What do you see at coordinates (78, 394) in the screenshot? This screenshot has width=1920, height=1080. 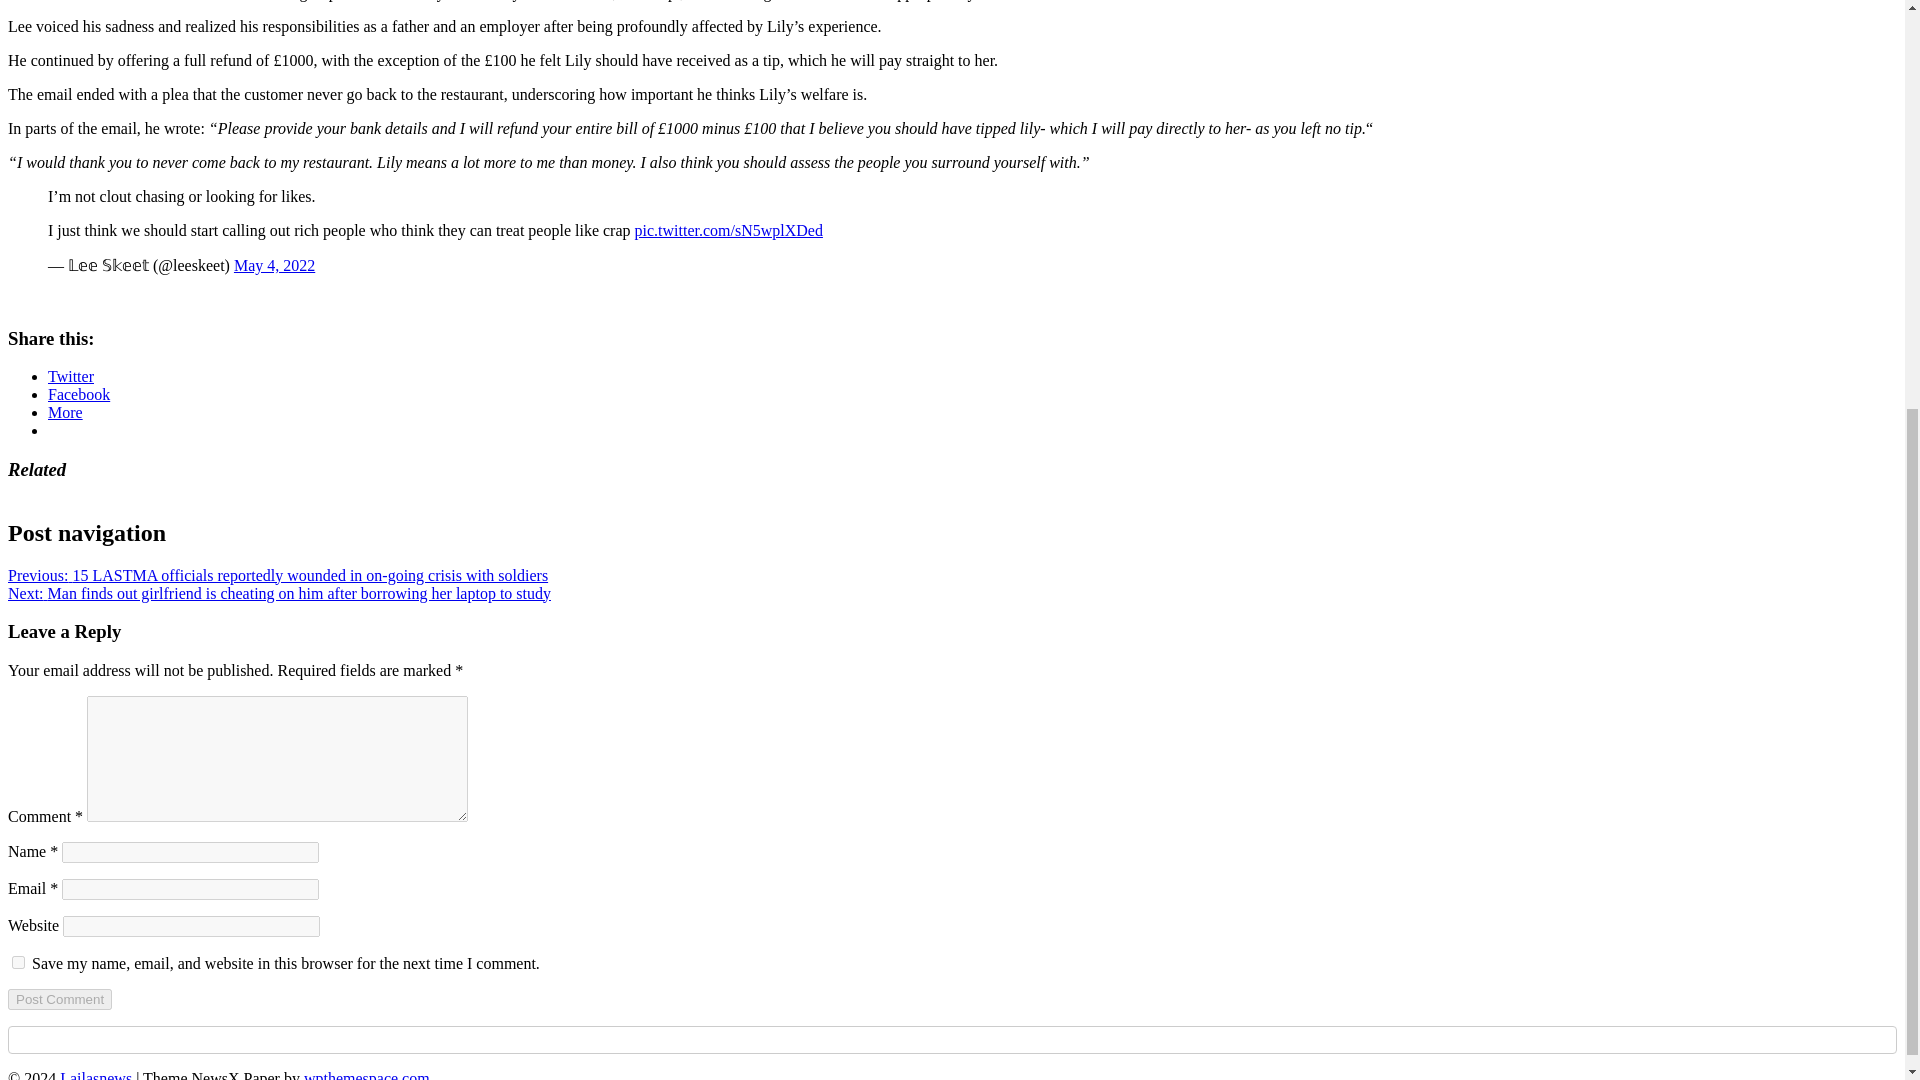 I see `Click to share on Facebook` at bounding box center [78, 394].